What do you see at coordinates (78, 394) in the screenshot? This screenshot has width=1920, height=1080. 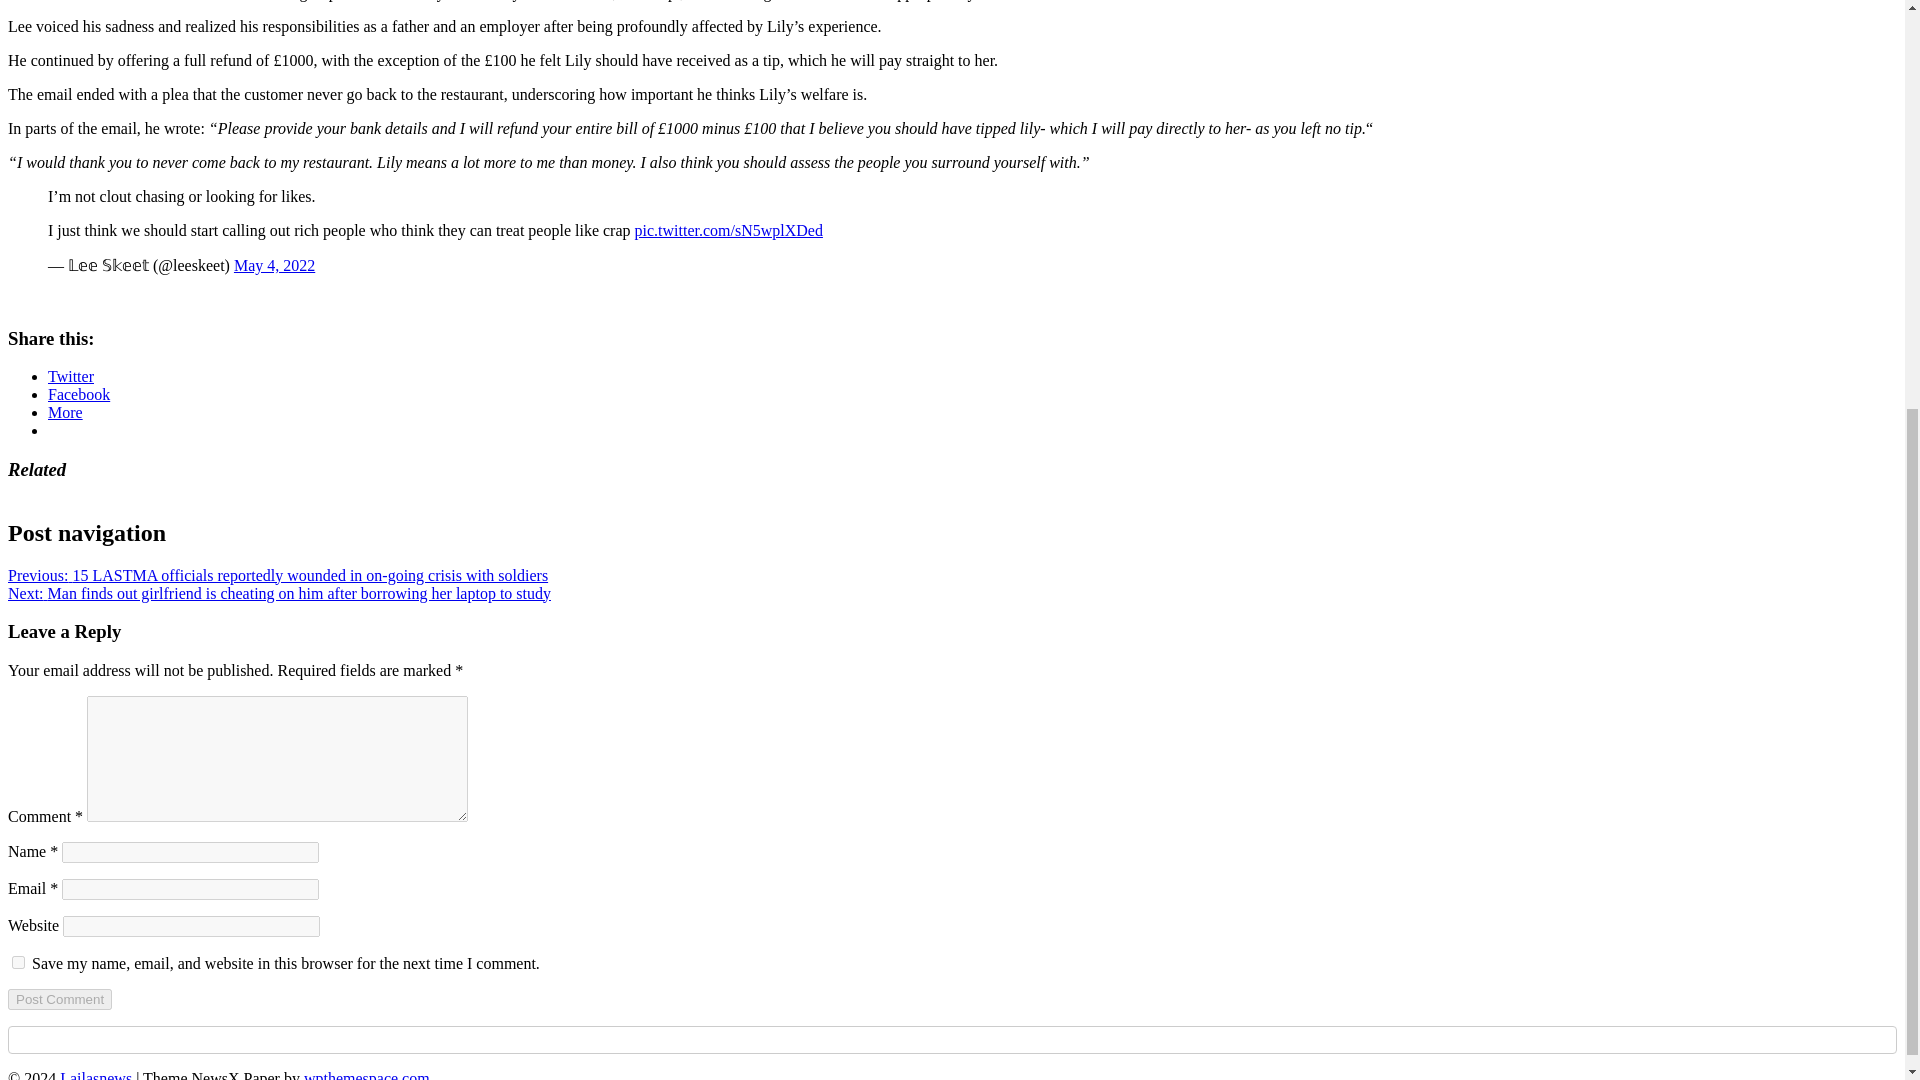 I see `Click to share on Facebook` at bounding box center [78, 394].